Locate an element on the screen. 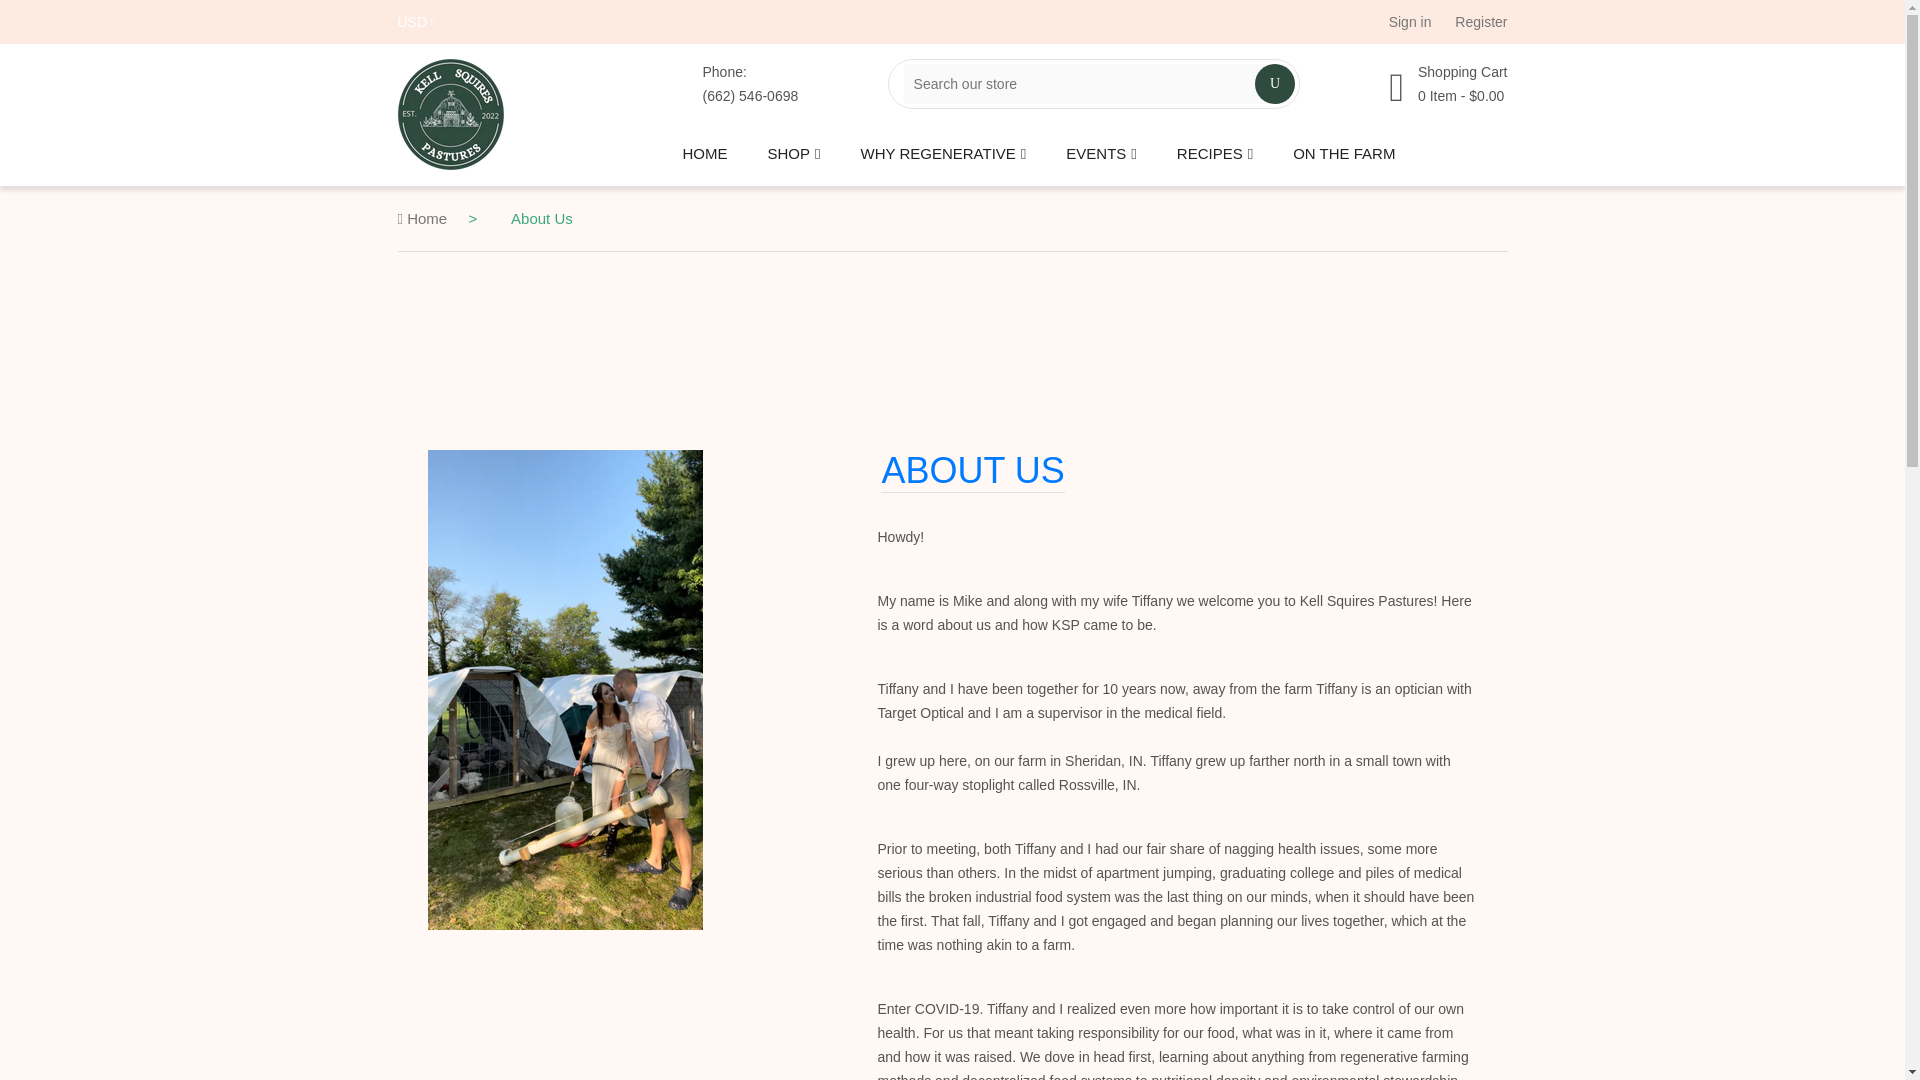  Register is located at coordinates (1481, 21).